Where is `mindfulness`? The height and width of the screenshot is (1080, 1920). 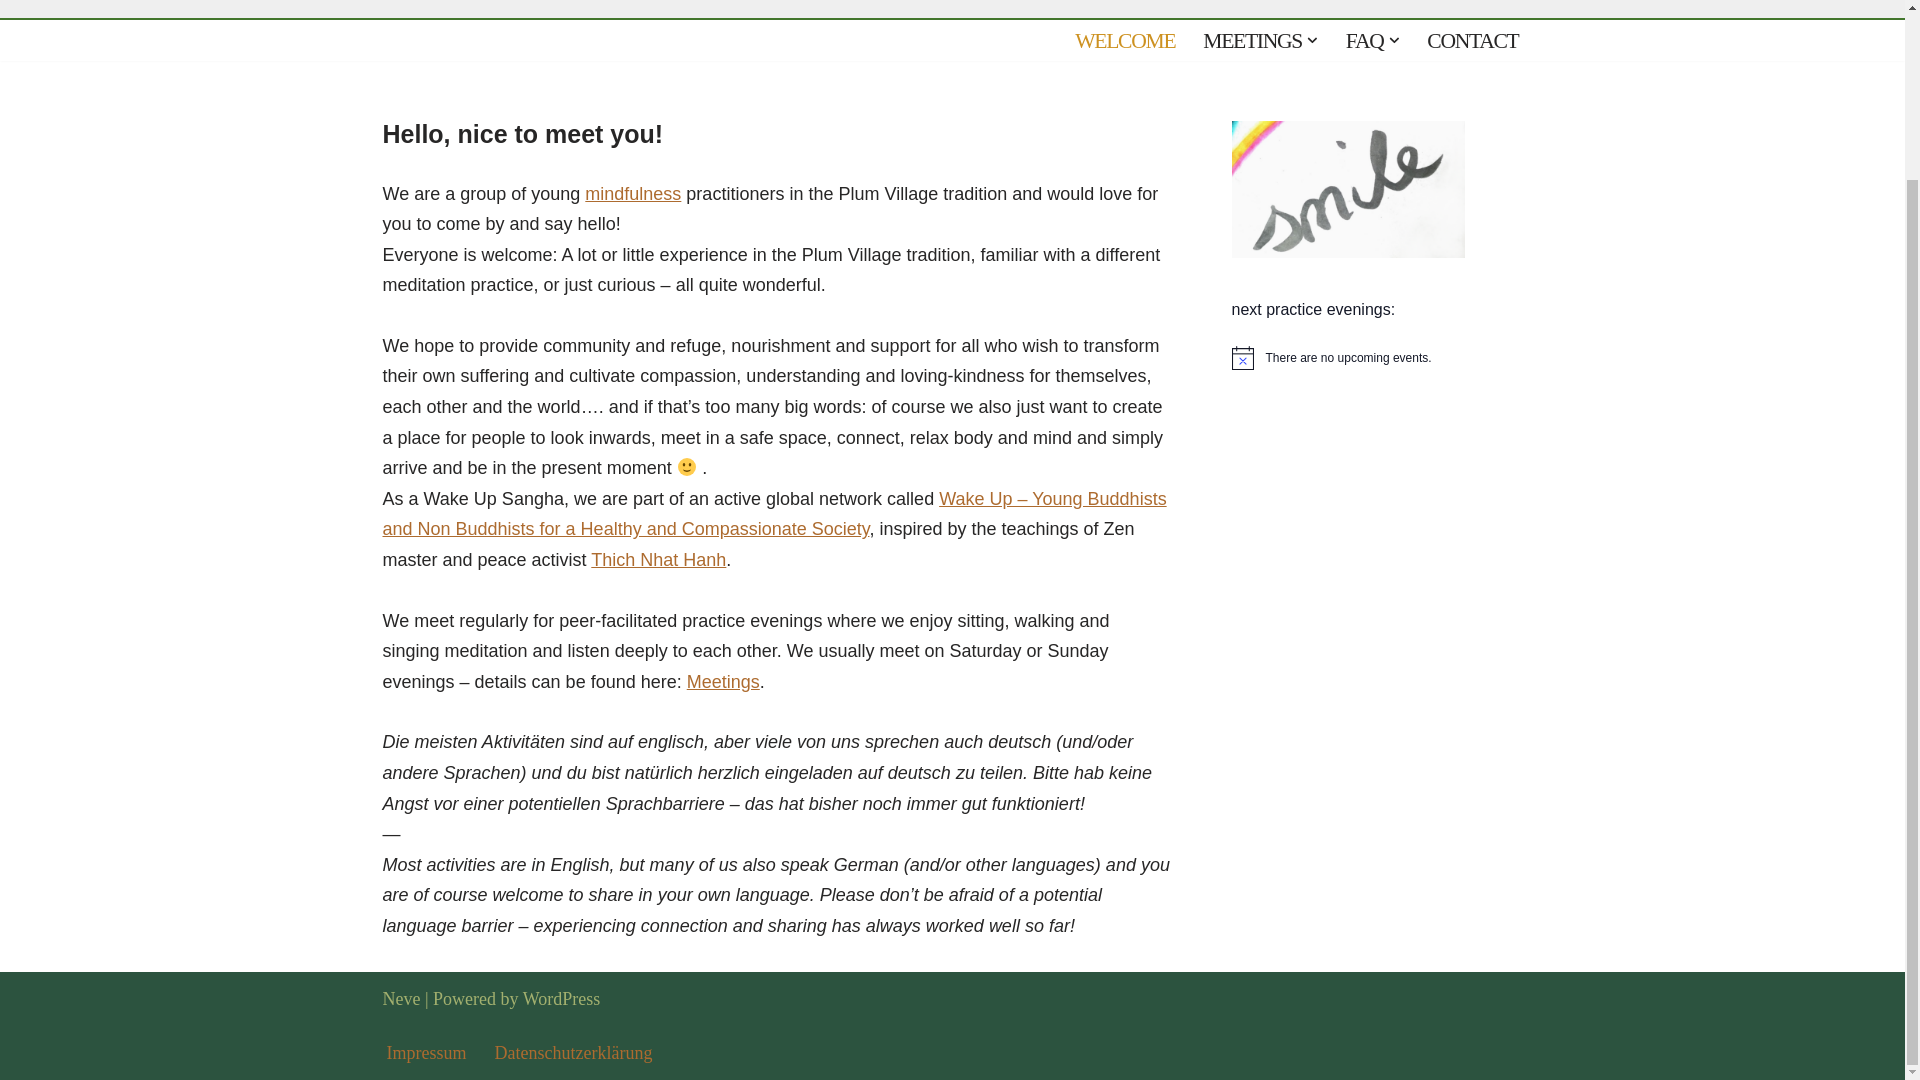 mindfulness is located at coordinates (633, 194).